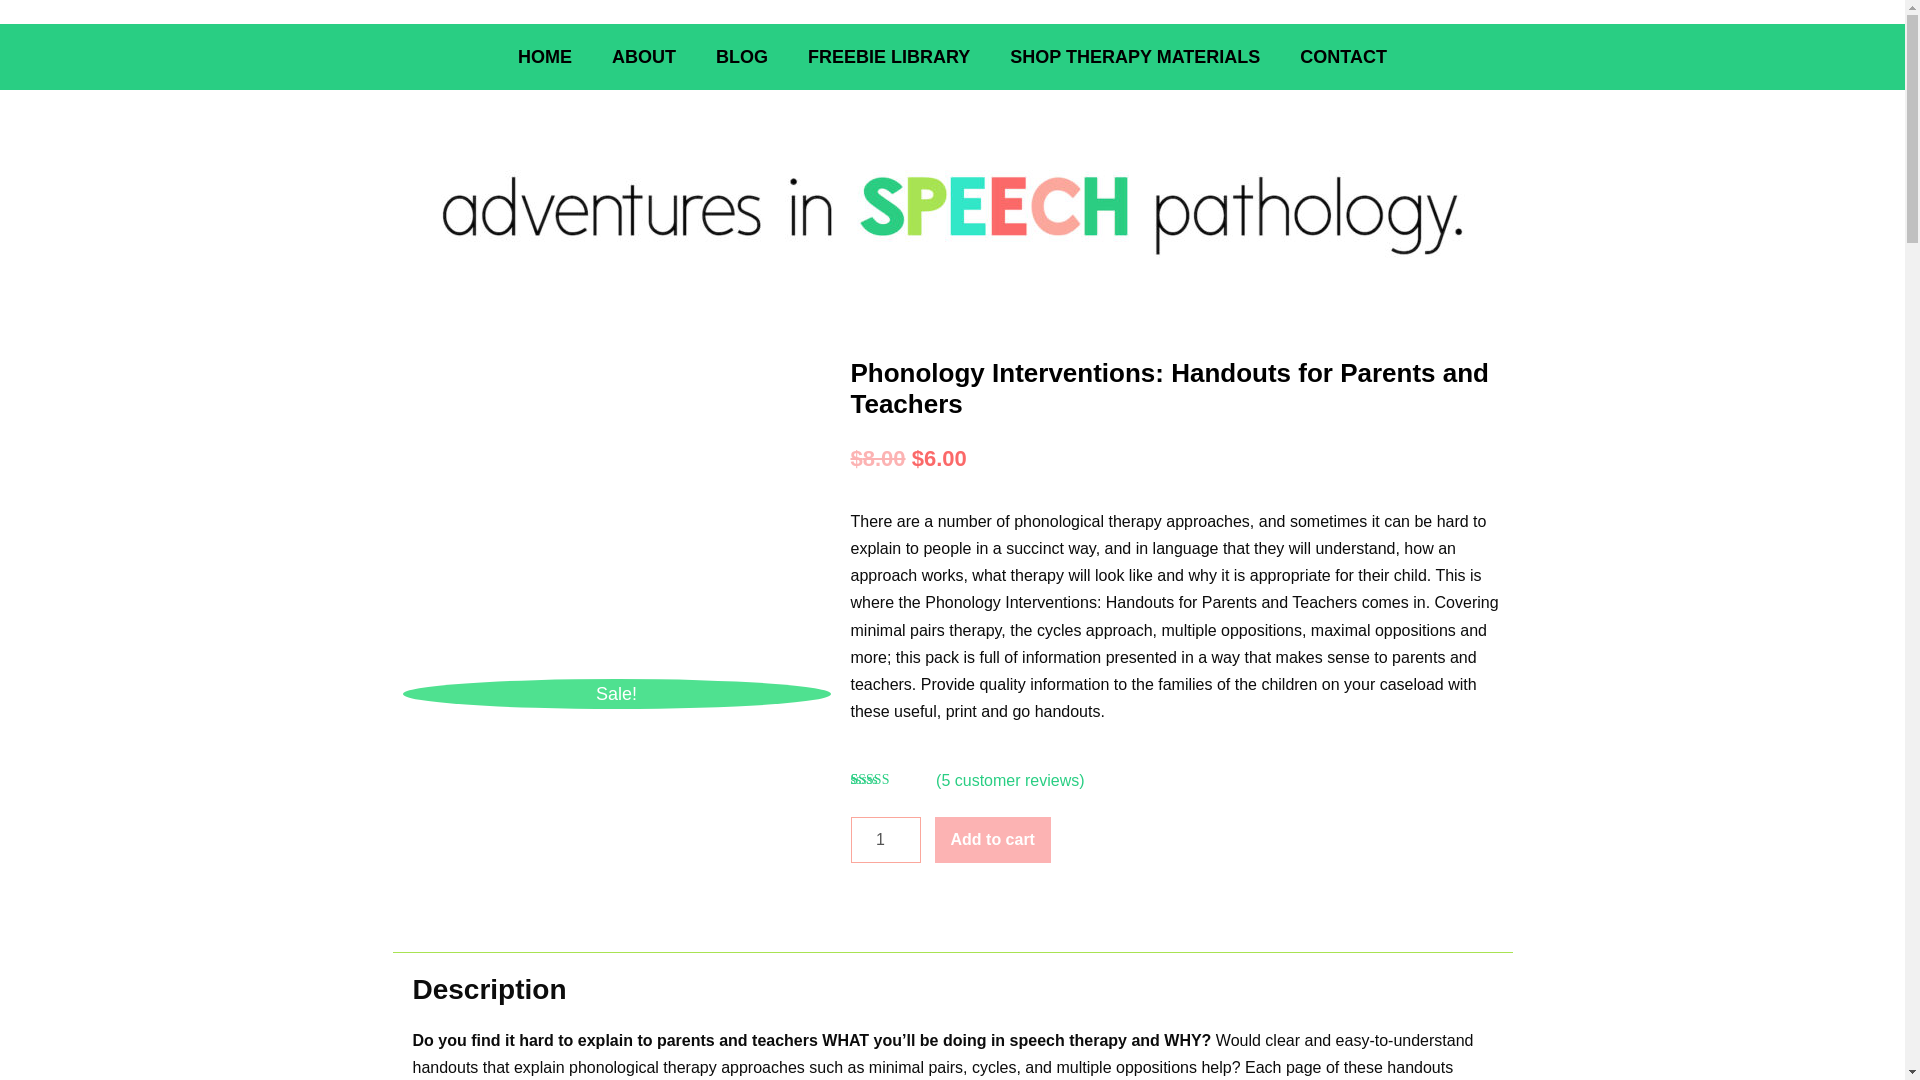 This screenshot has height=1080, width=1920. What do you see at coordinates (544, 56) in the screenshot?
I see `HOME` at bounding box center [544, 56].